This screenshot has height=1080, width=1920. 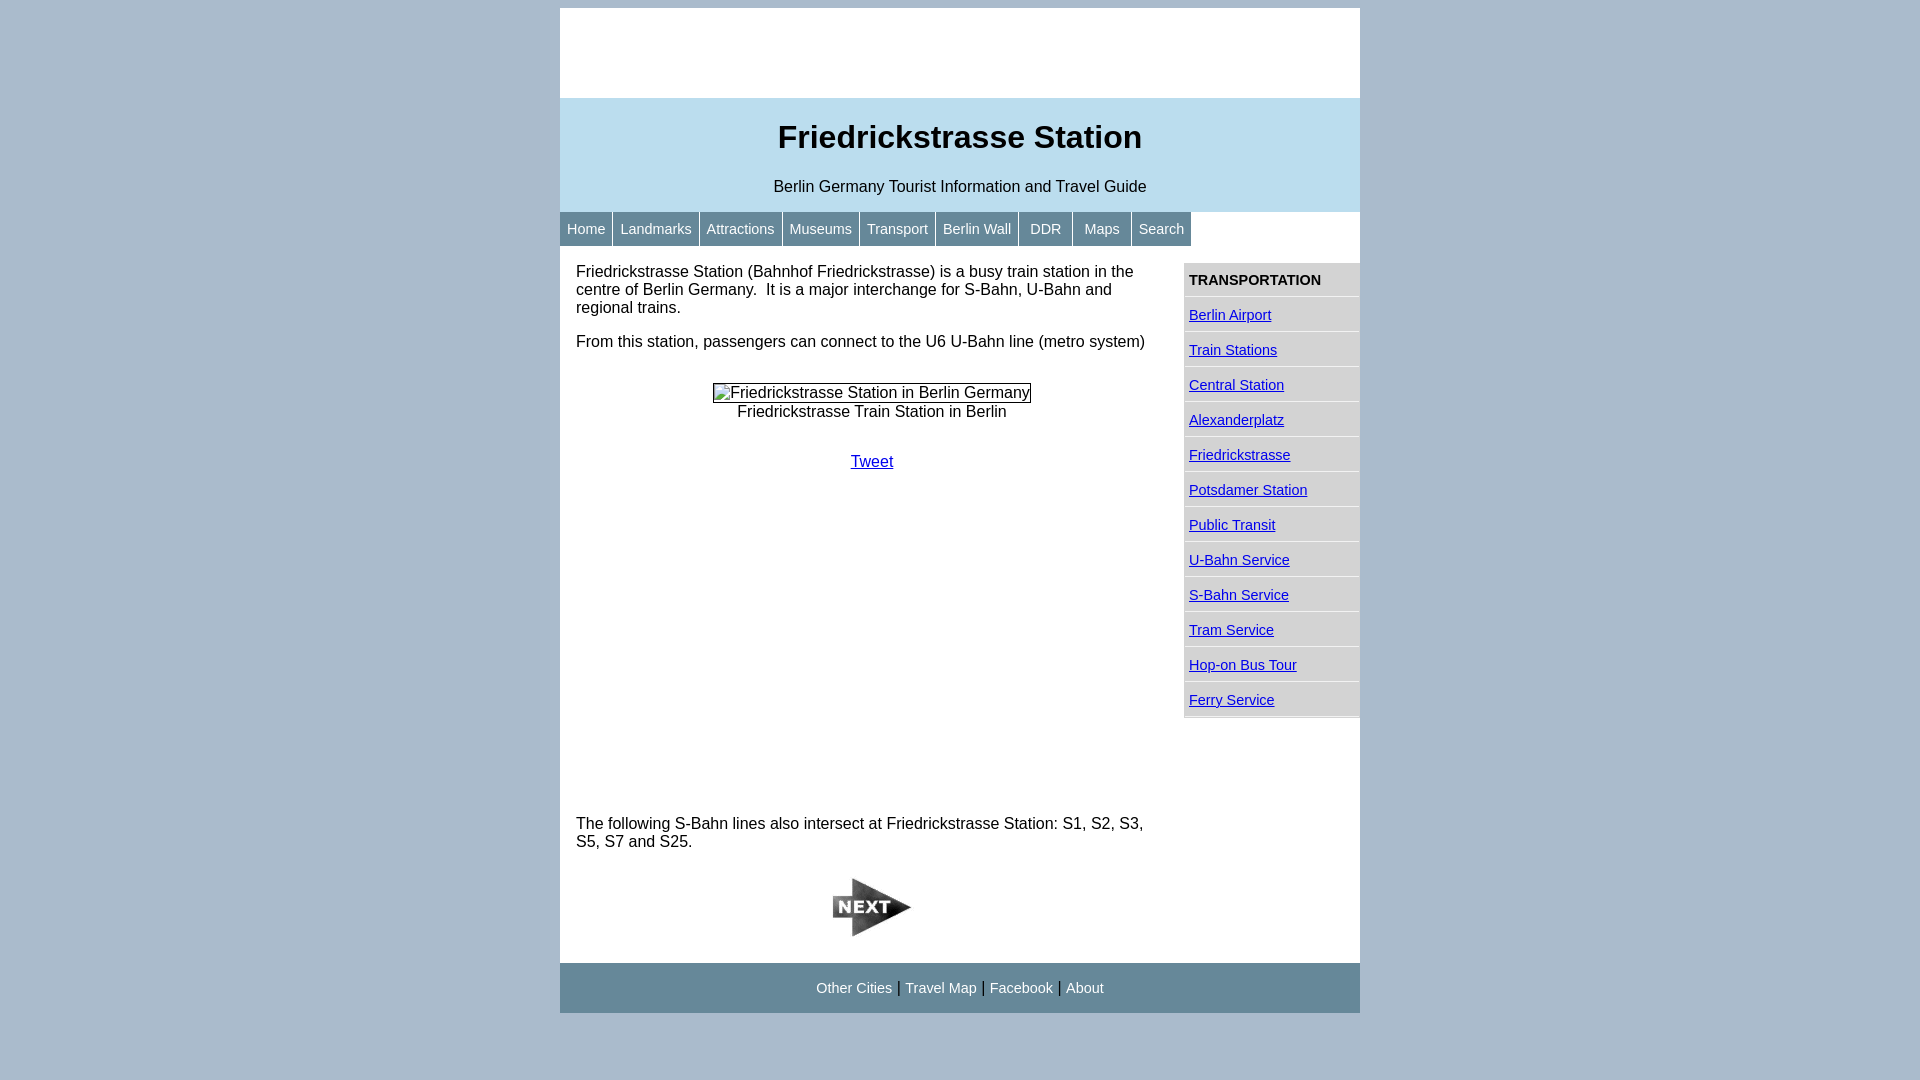 What do you see at coordinates (1272, 525) in the screenshot?
I see `Public Transit` at bounding box center [1272, 525].